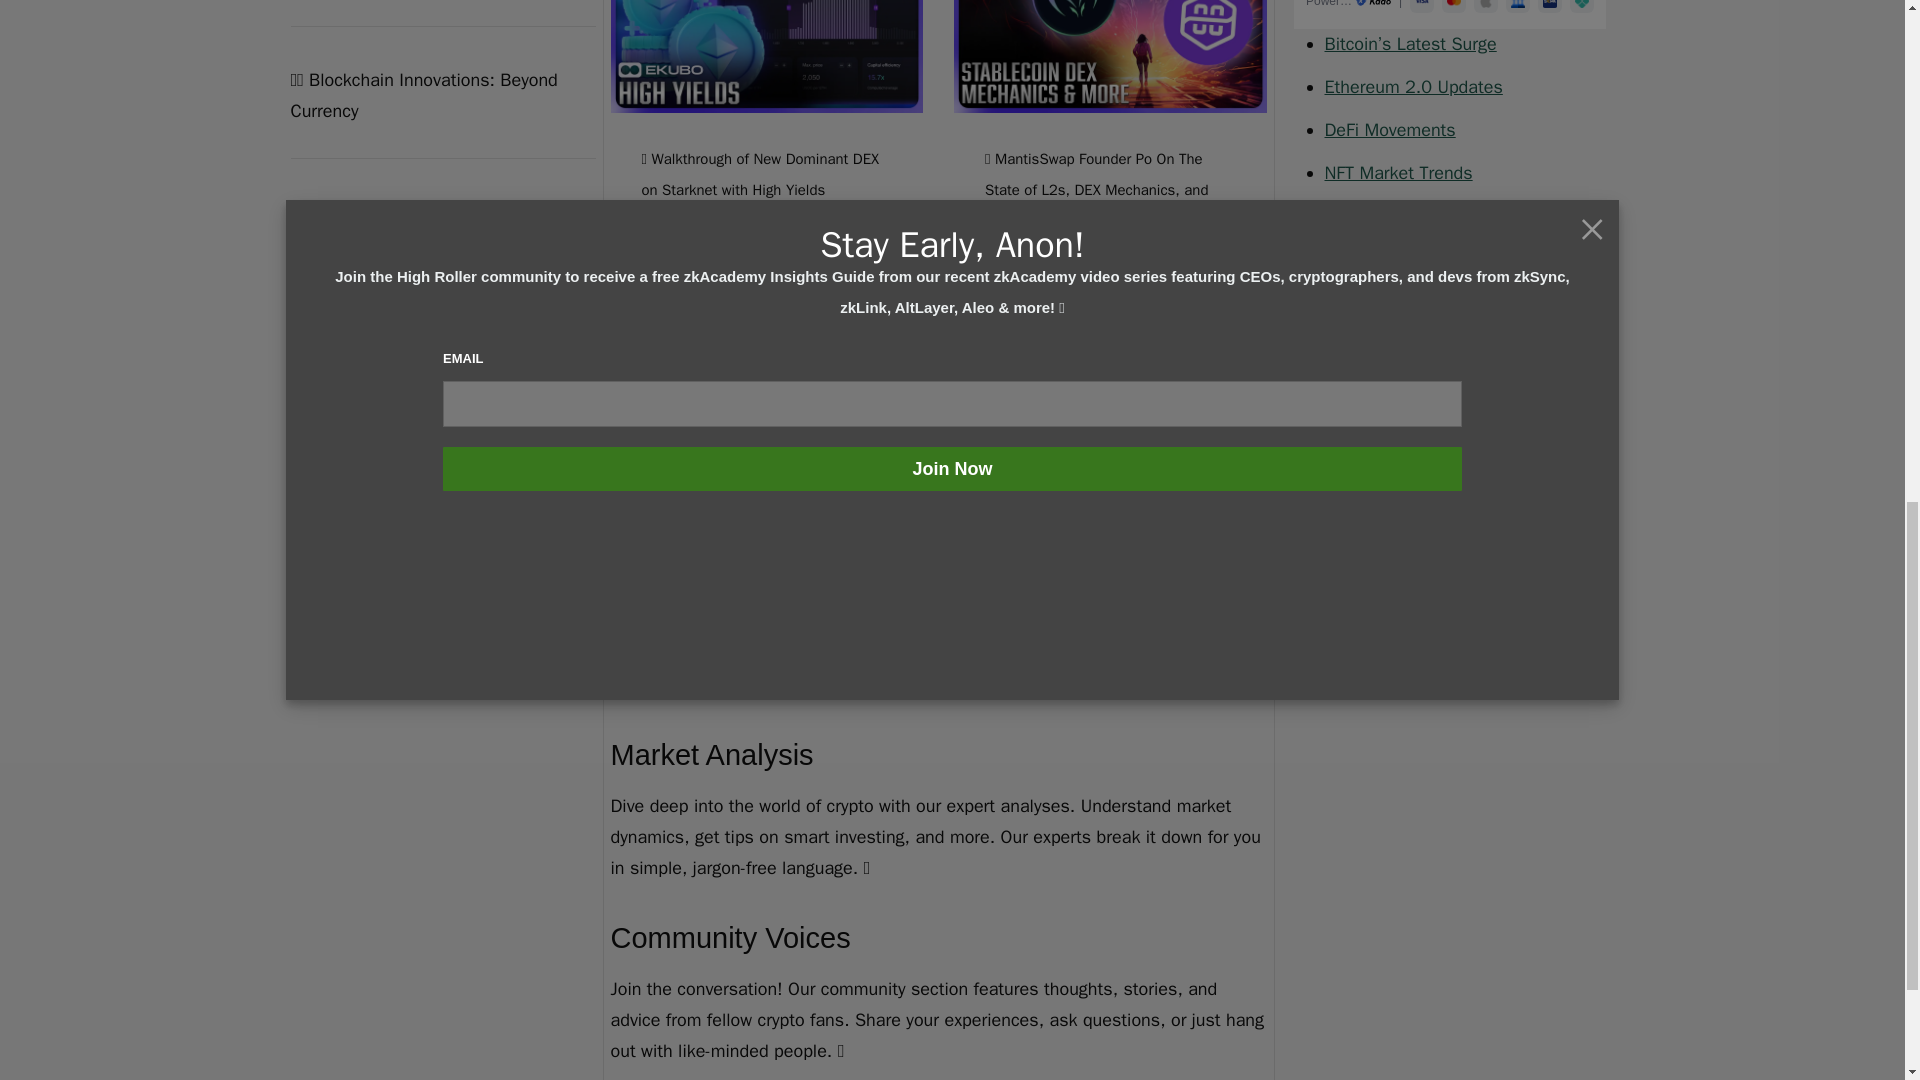 This screenshot has height=1080, width=1920. Describe the element at coordinates (1390, 130) in the screenshot. I see `DeFi Movements` at that location.